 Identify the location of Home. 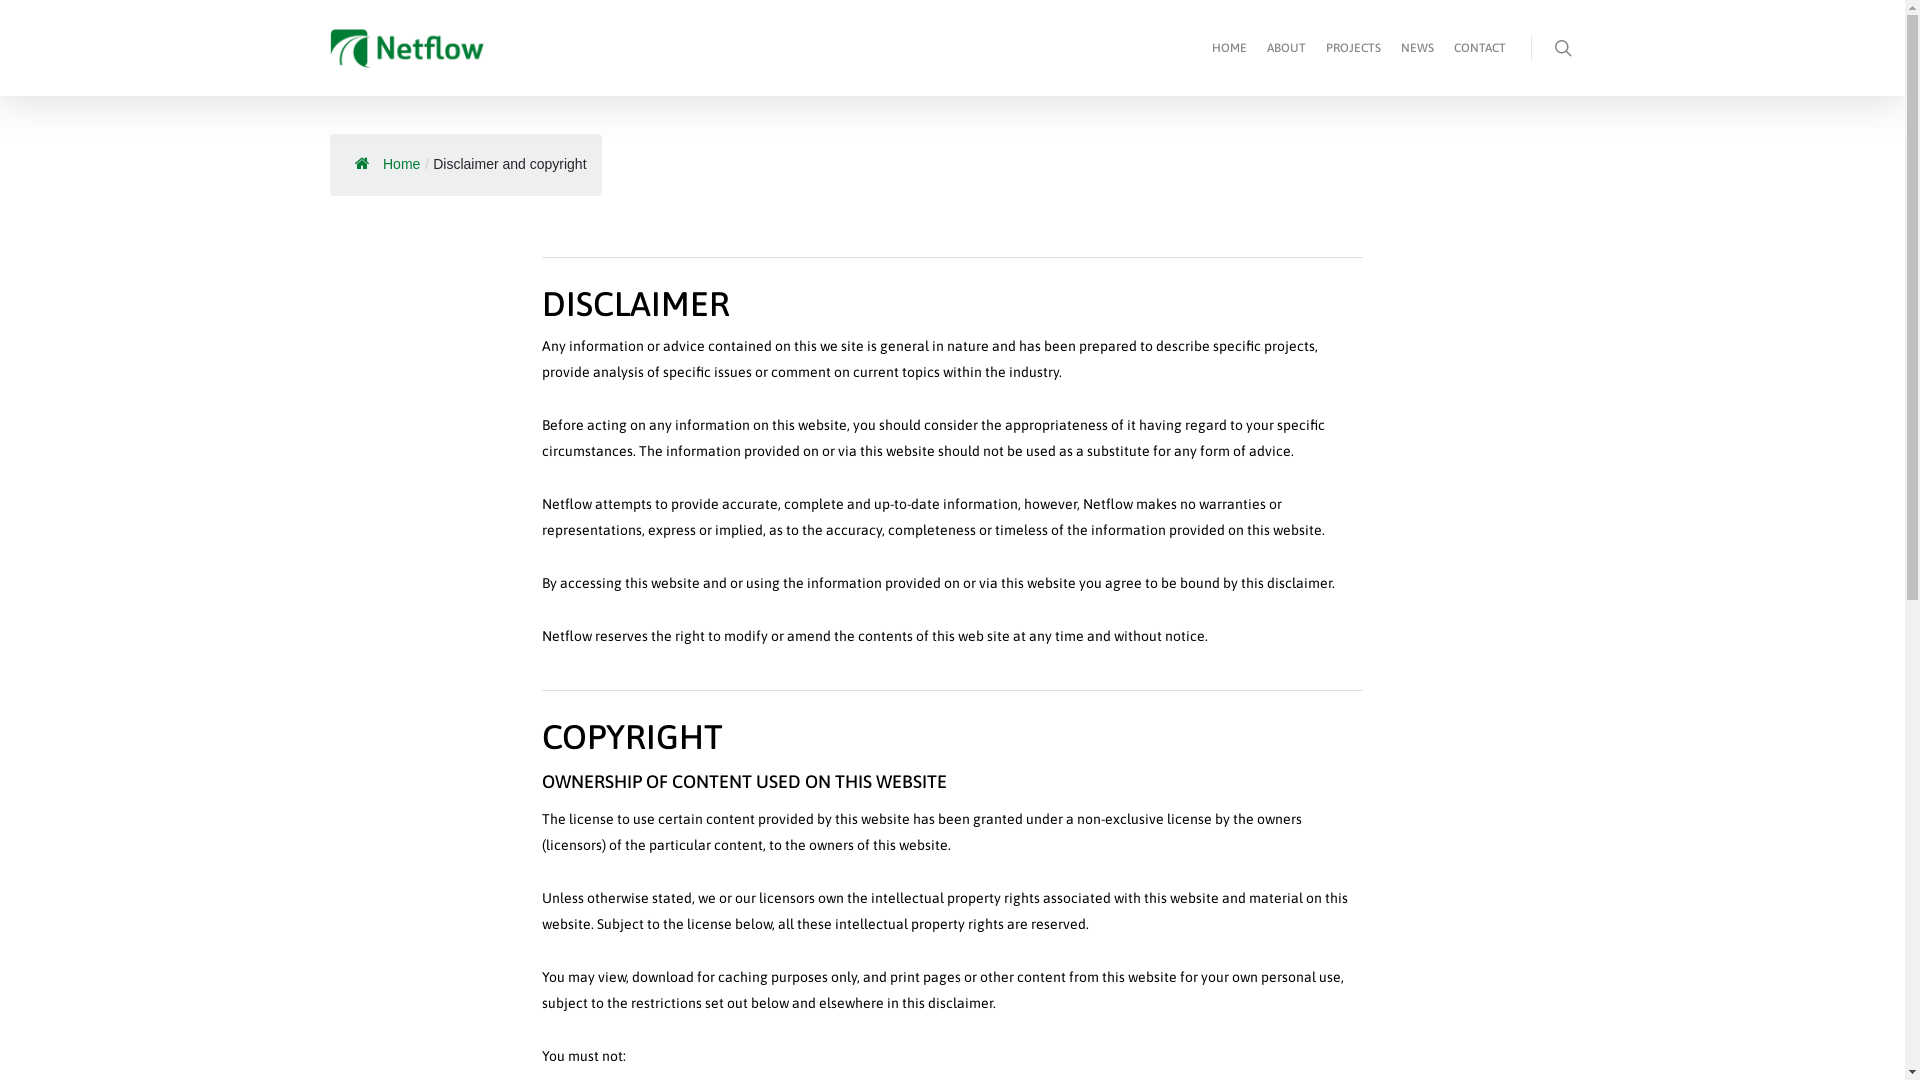
(383, 164).